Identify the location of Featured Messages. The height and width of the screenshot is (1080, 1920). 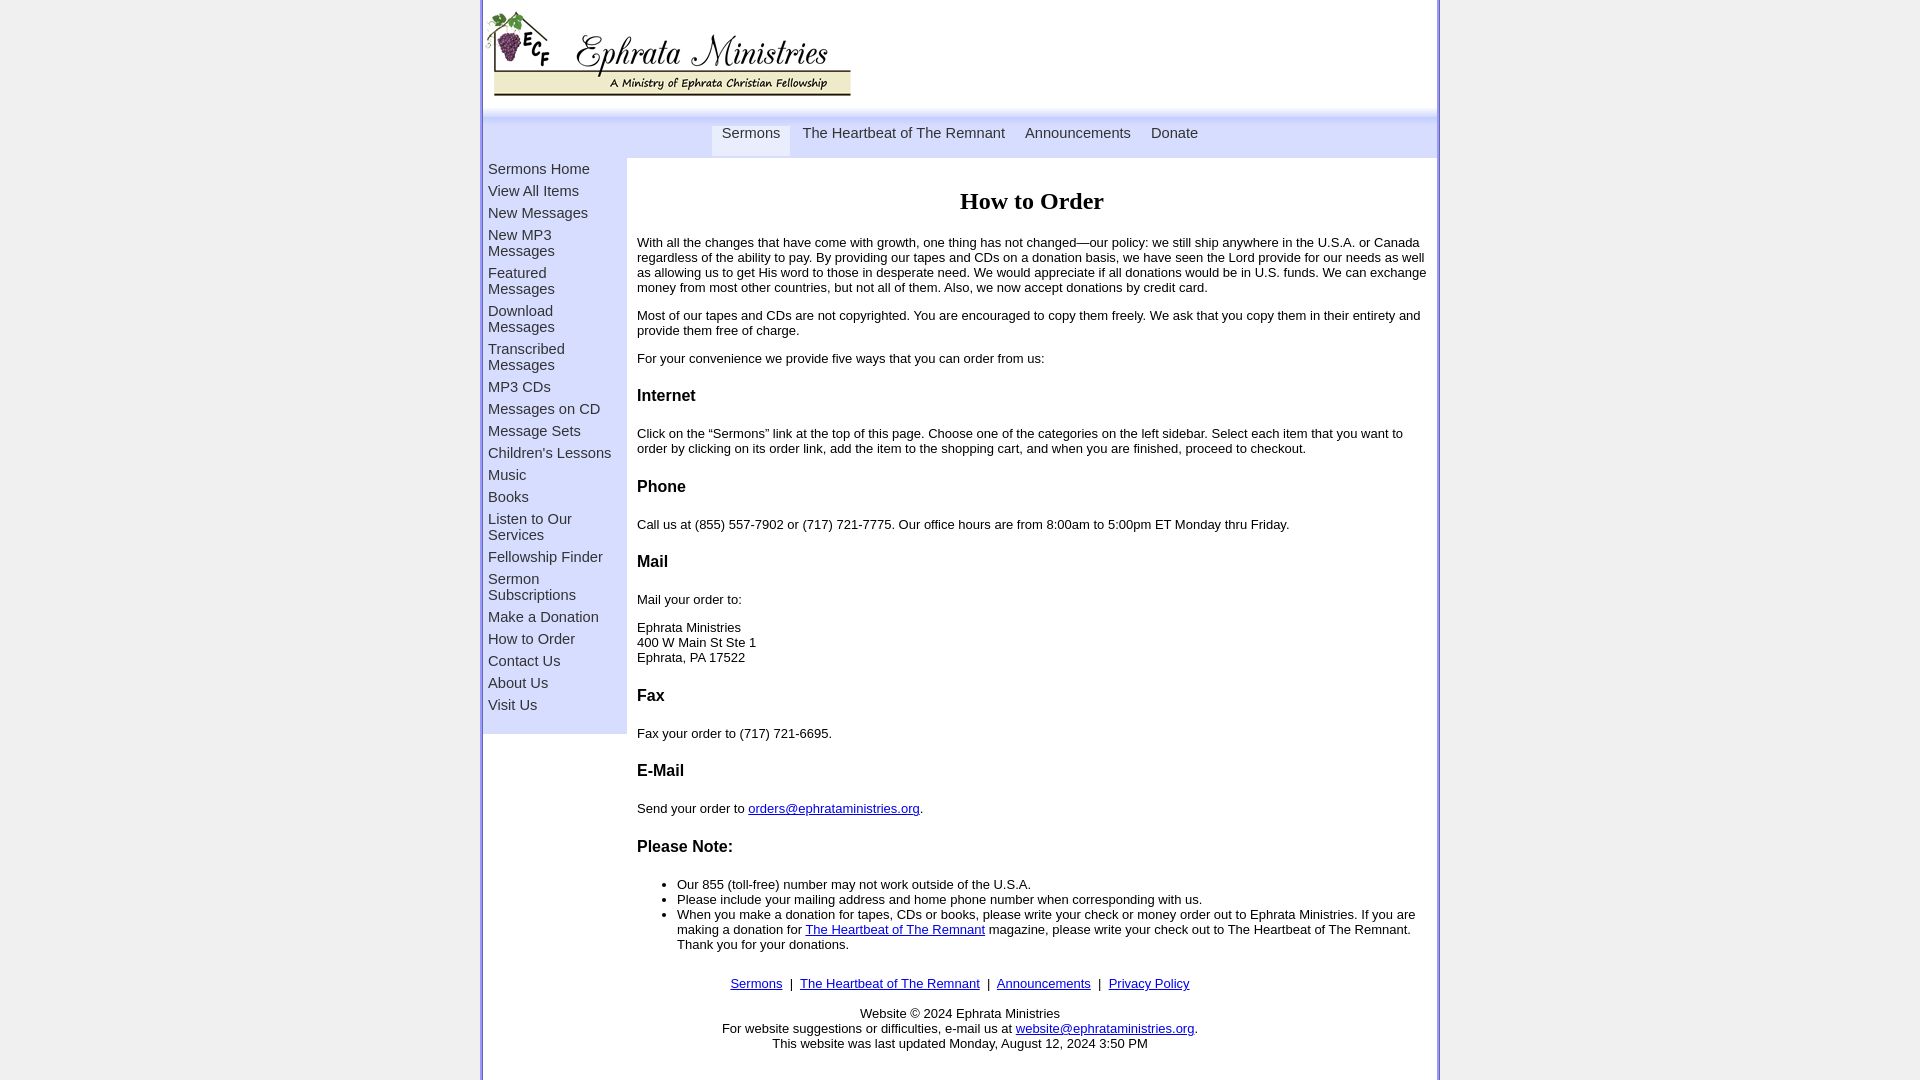
(550, 281).